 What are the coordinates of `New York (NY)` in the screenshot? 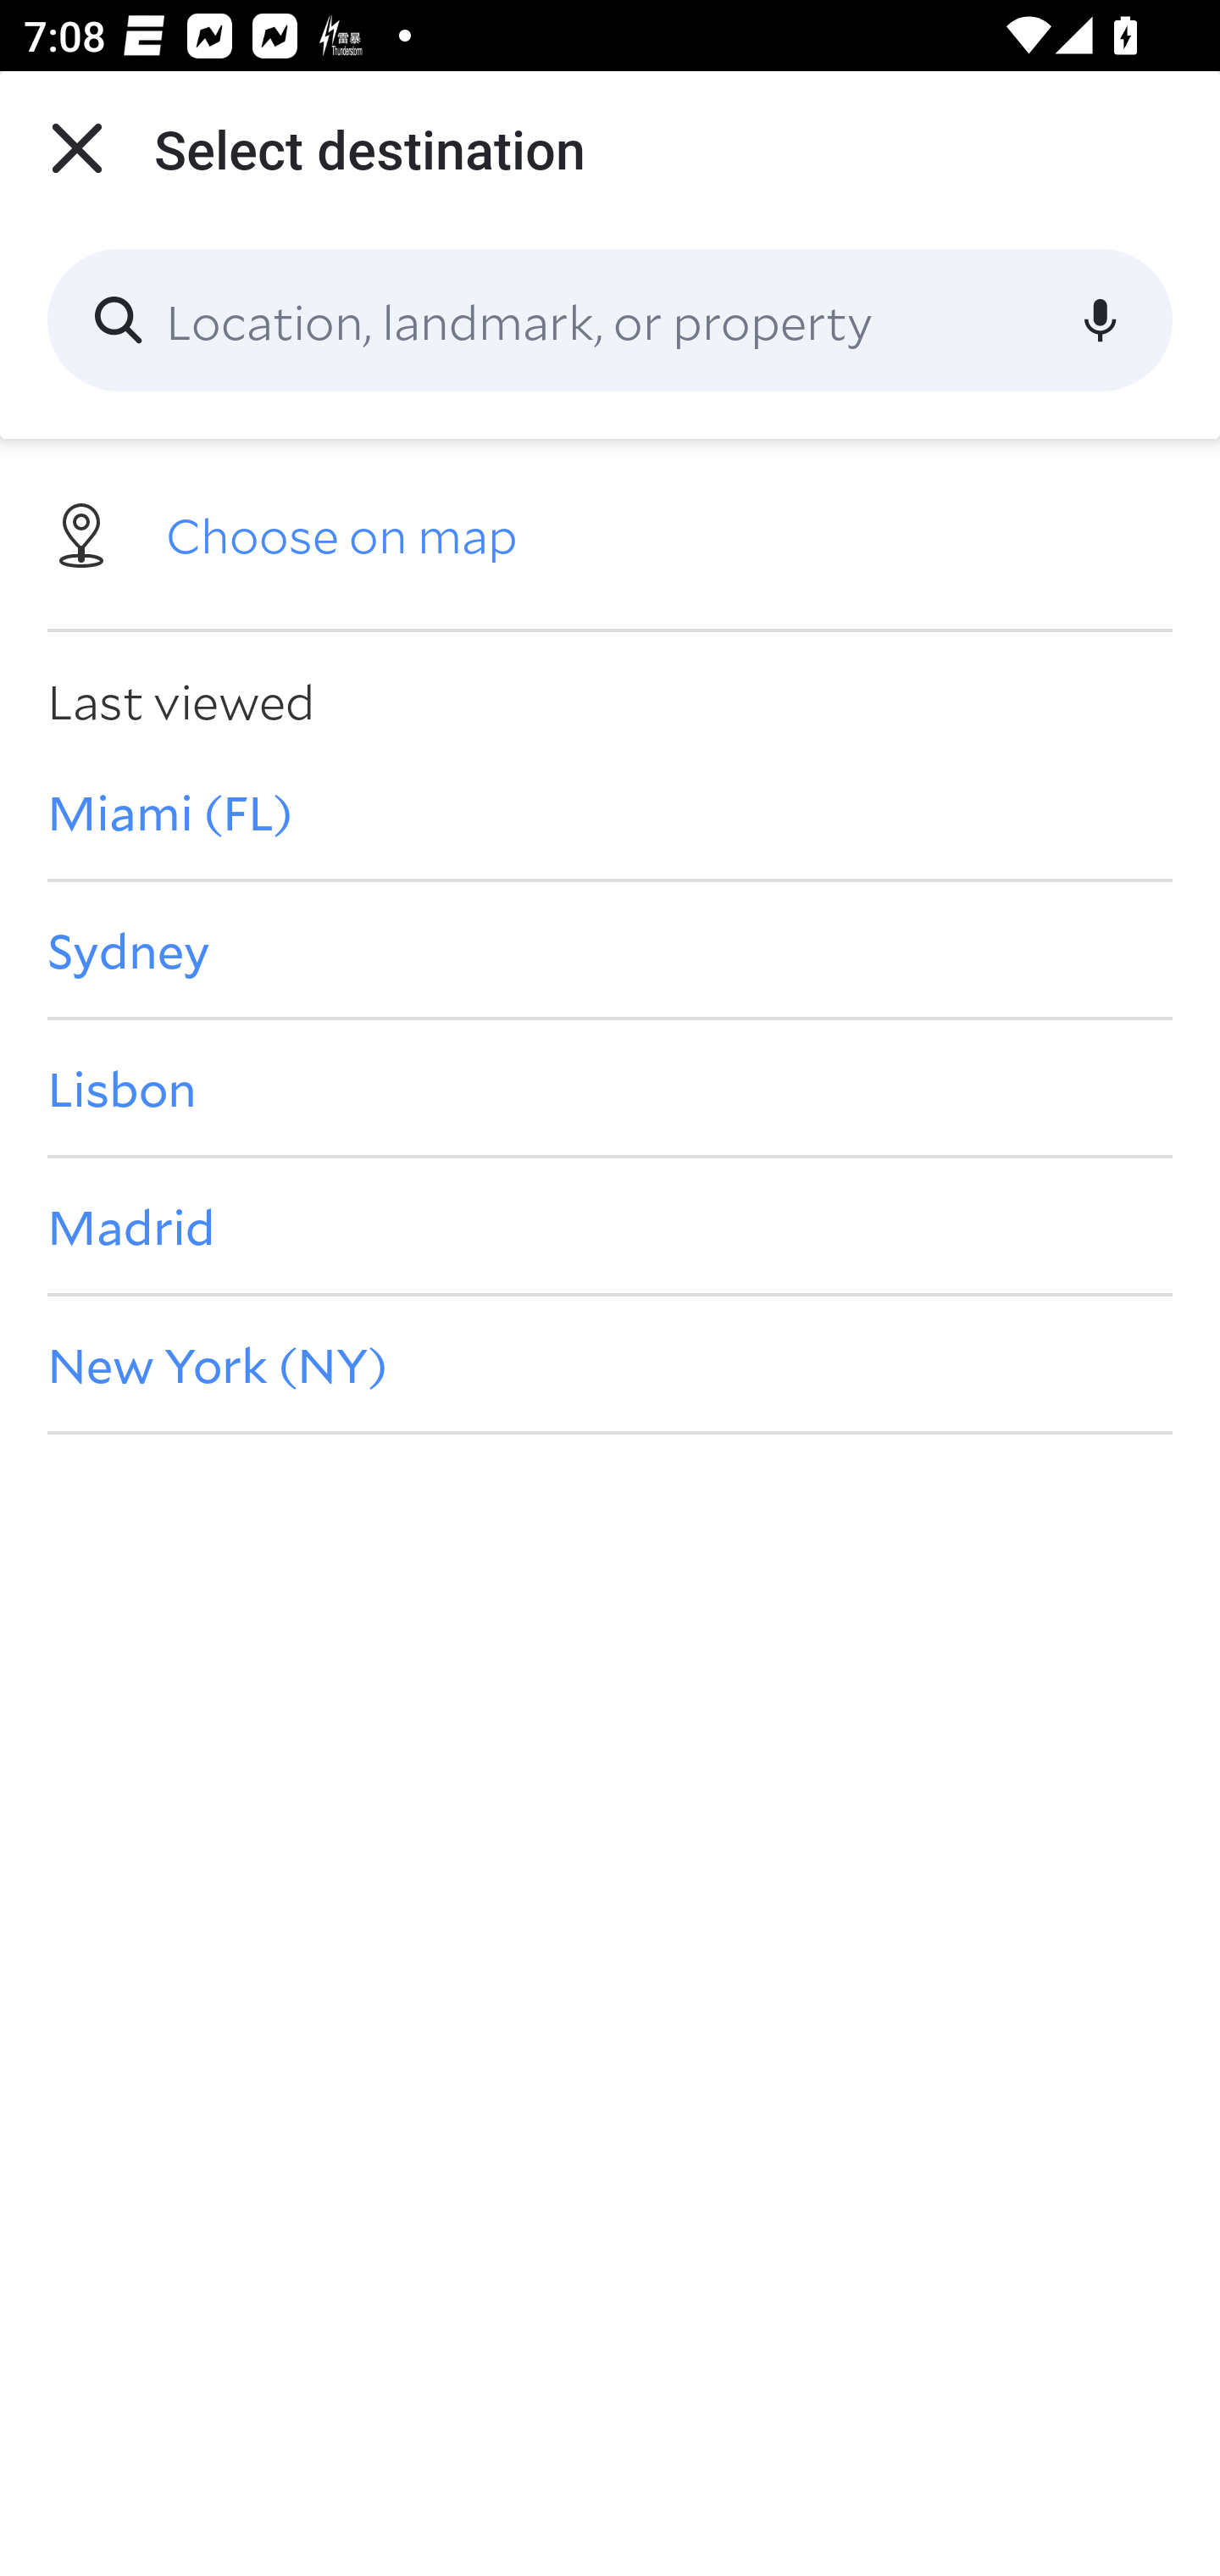 It's located at (610, 1364).